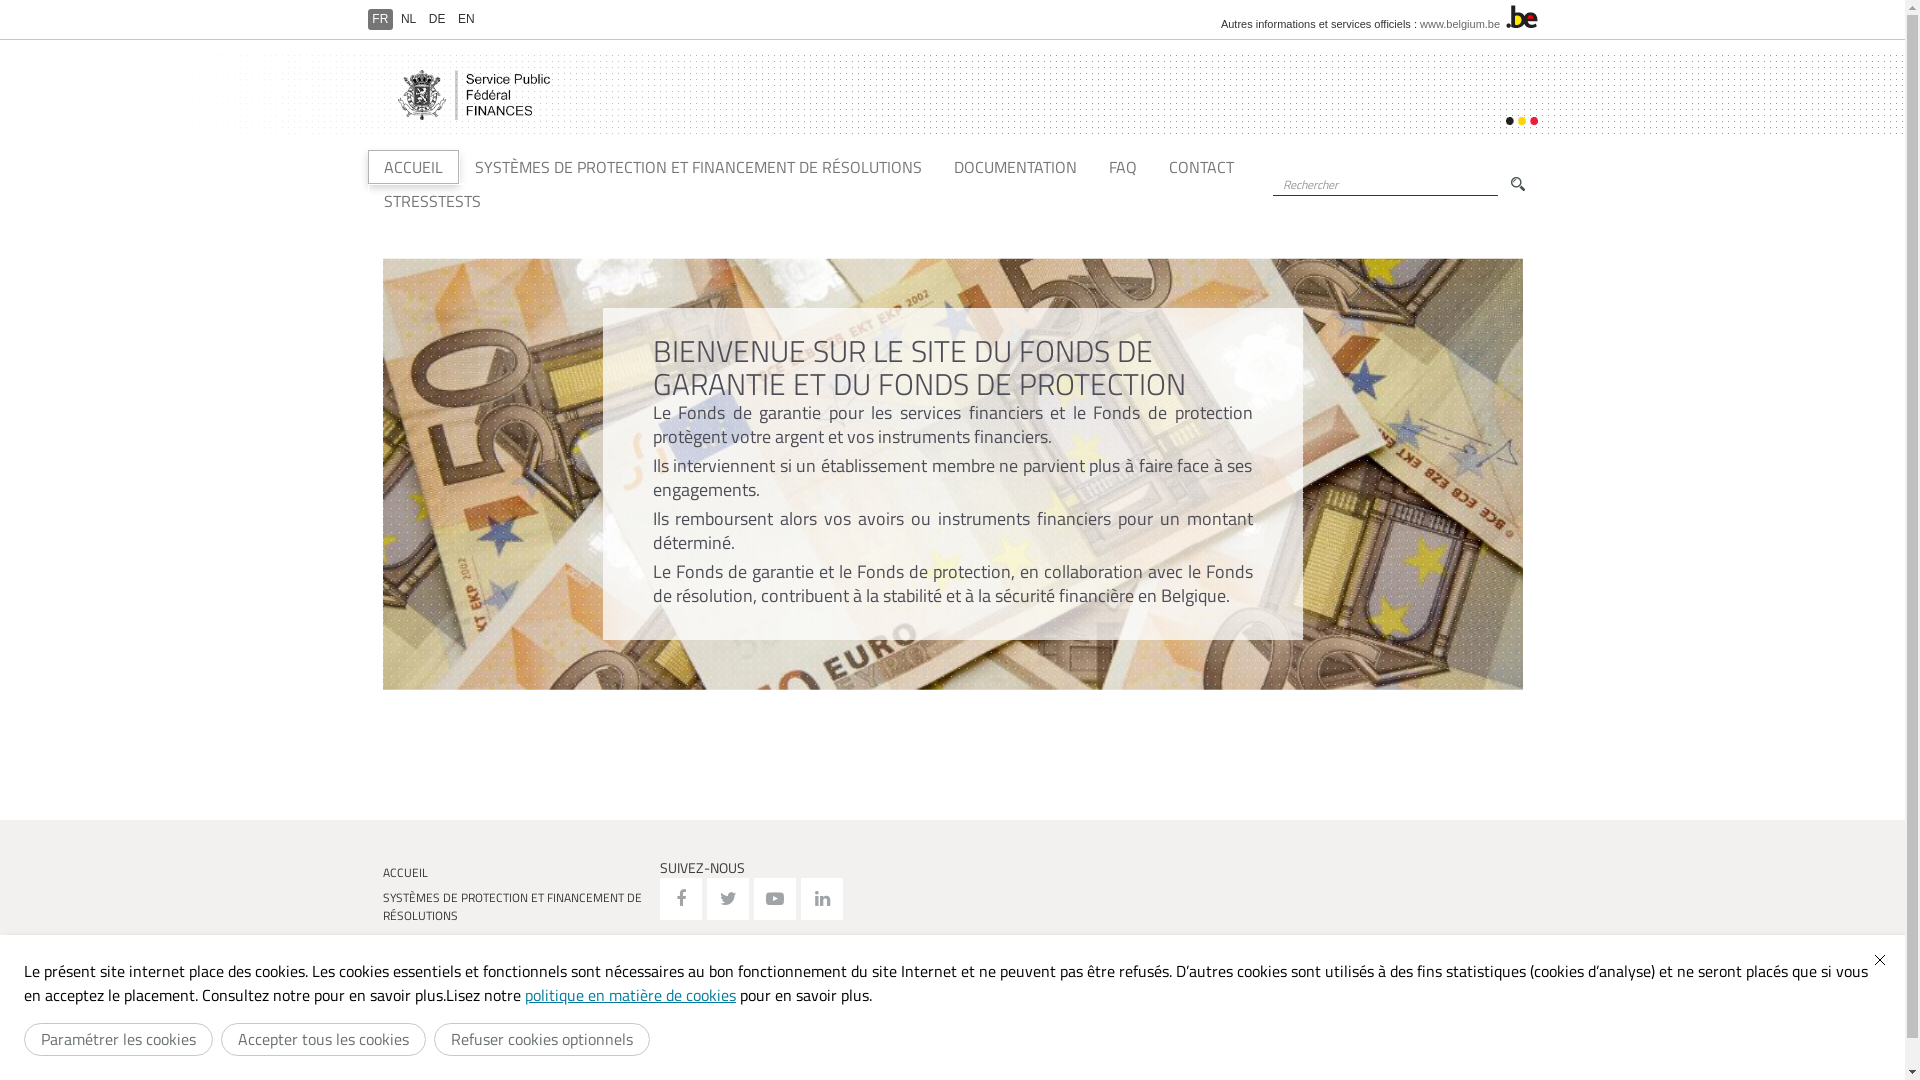 This screenshot has width=1920, height=1080. Describe the element at coordinates (1880, 960) in the screenshot. I see `Fermer` at that location.